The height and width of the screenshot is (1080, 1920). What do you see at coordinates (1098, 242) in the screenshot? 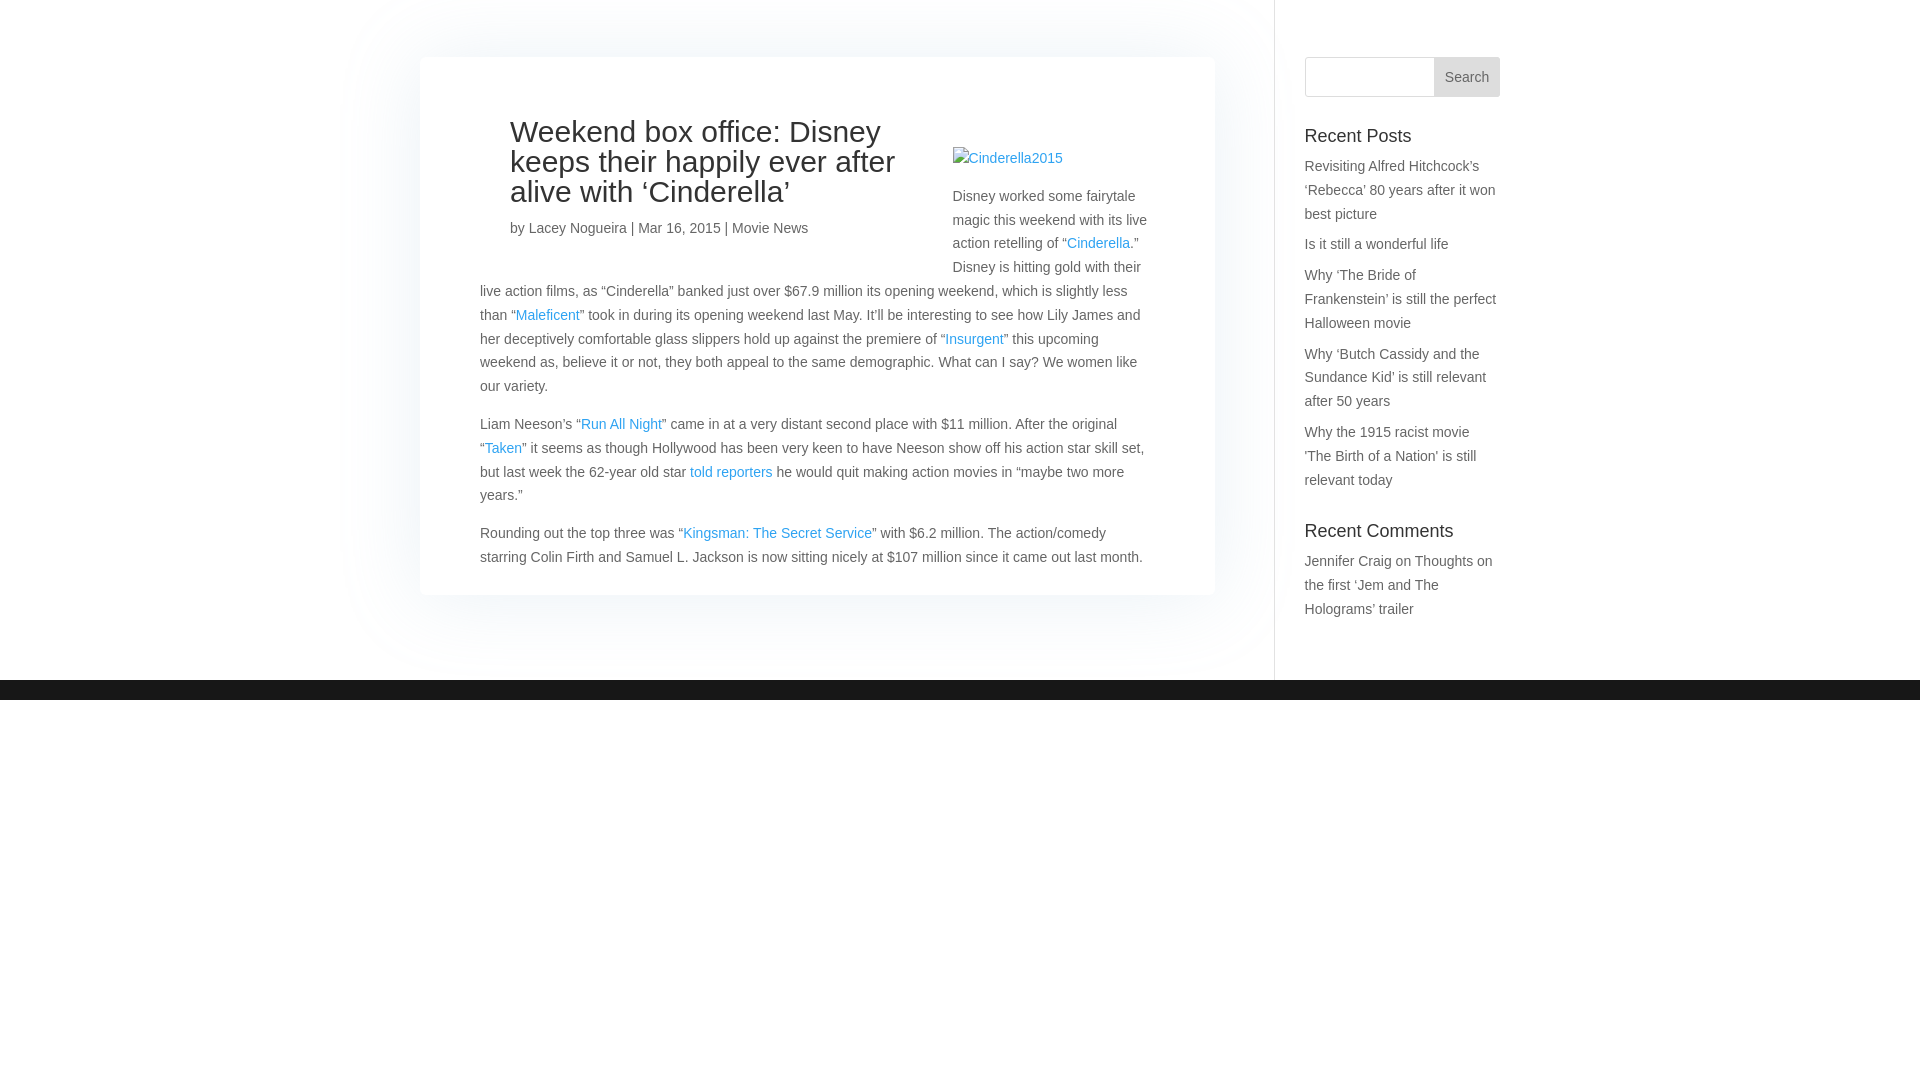
I see `Cinderella` at bounding box center [1098, 242].